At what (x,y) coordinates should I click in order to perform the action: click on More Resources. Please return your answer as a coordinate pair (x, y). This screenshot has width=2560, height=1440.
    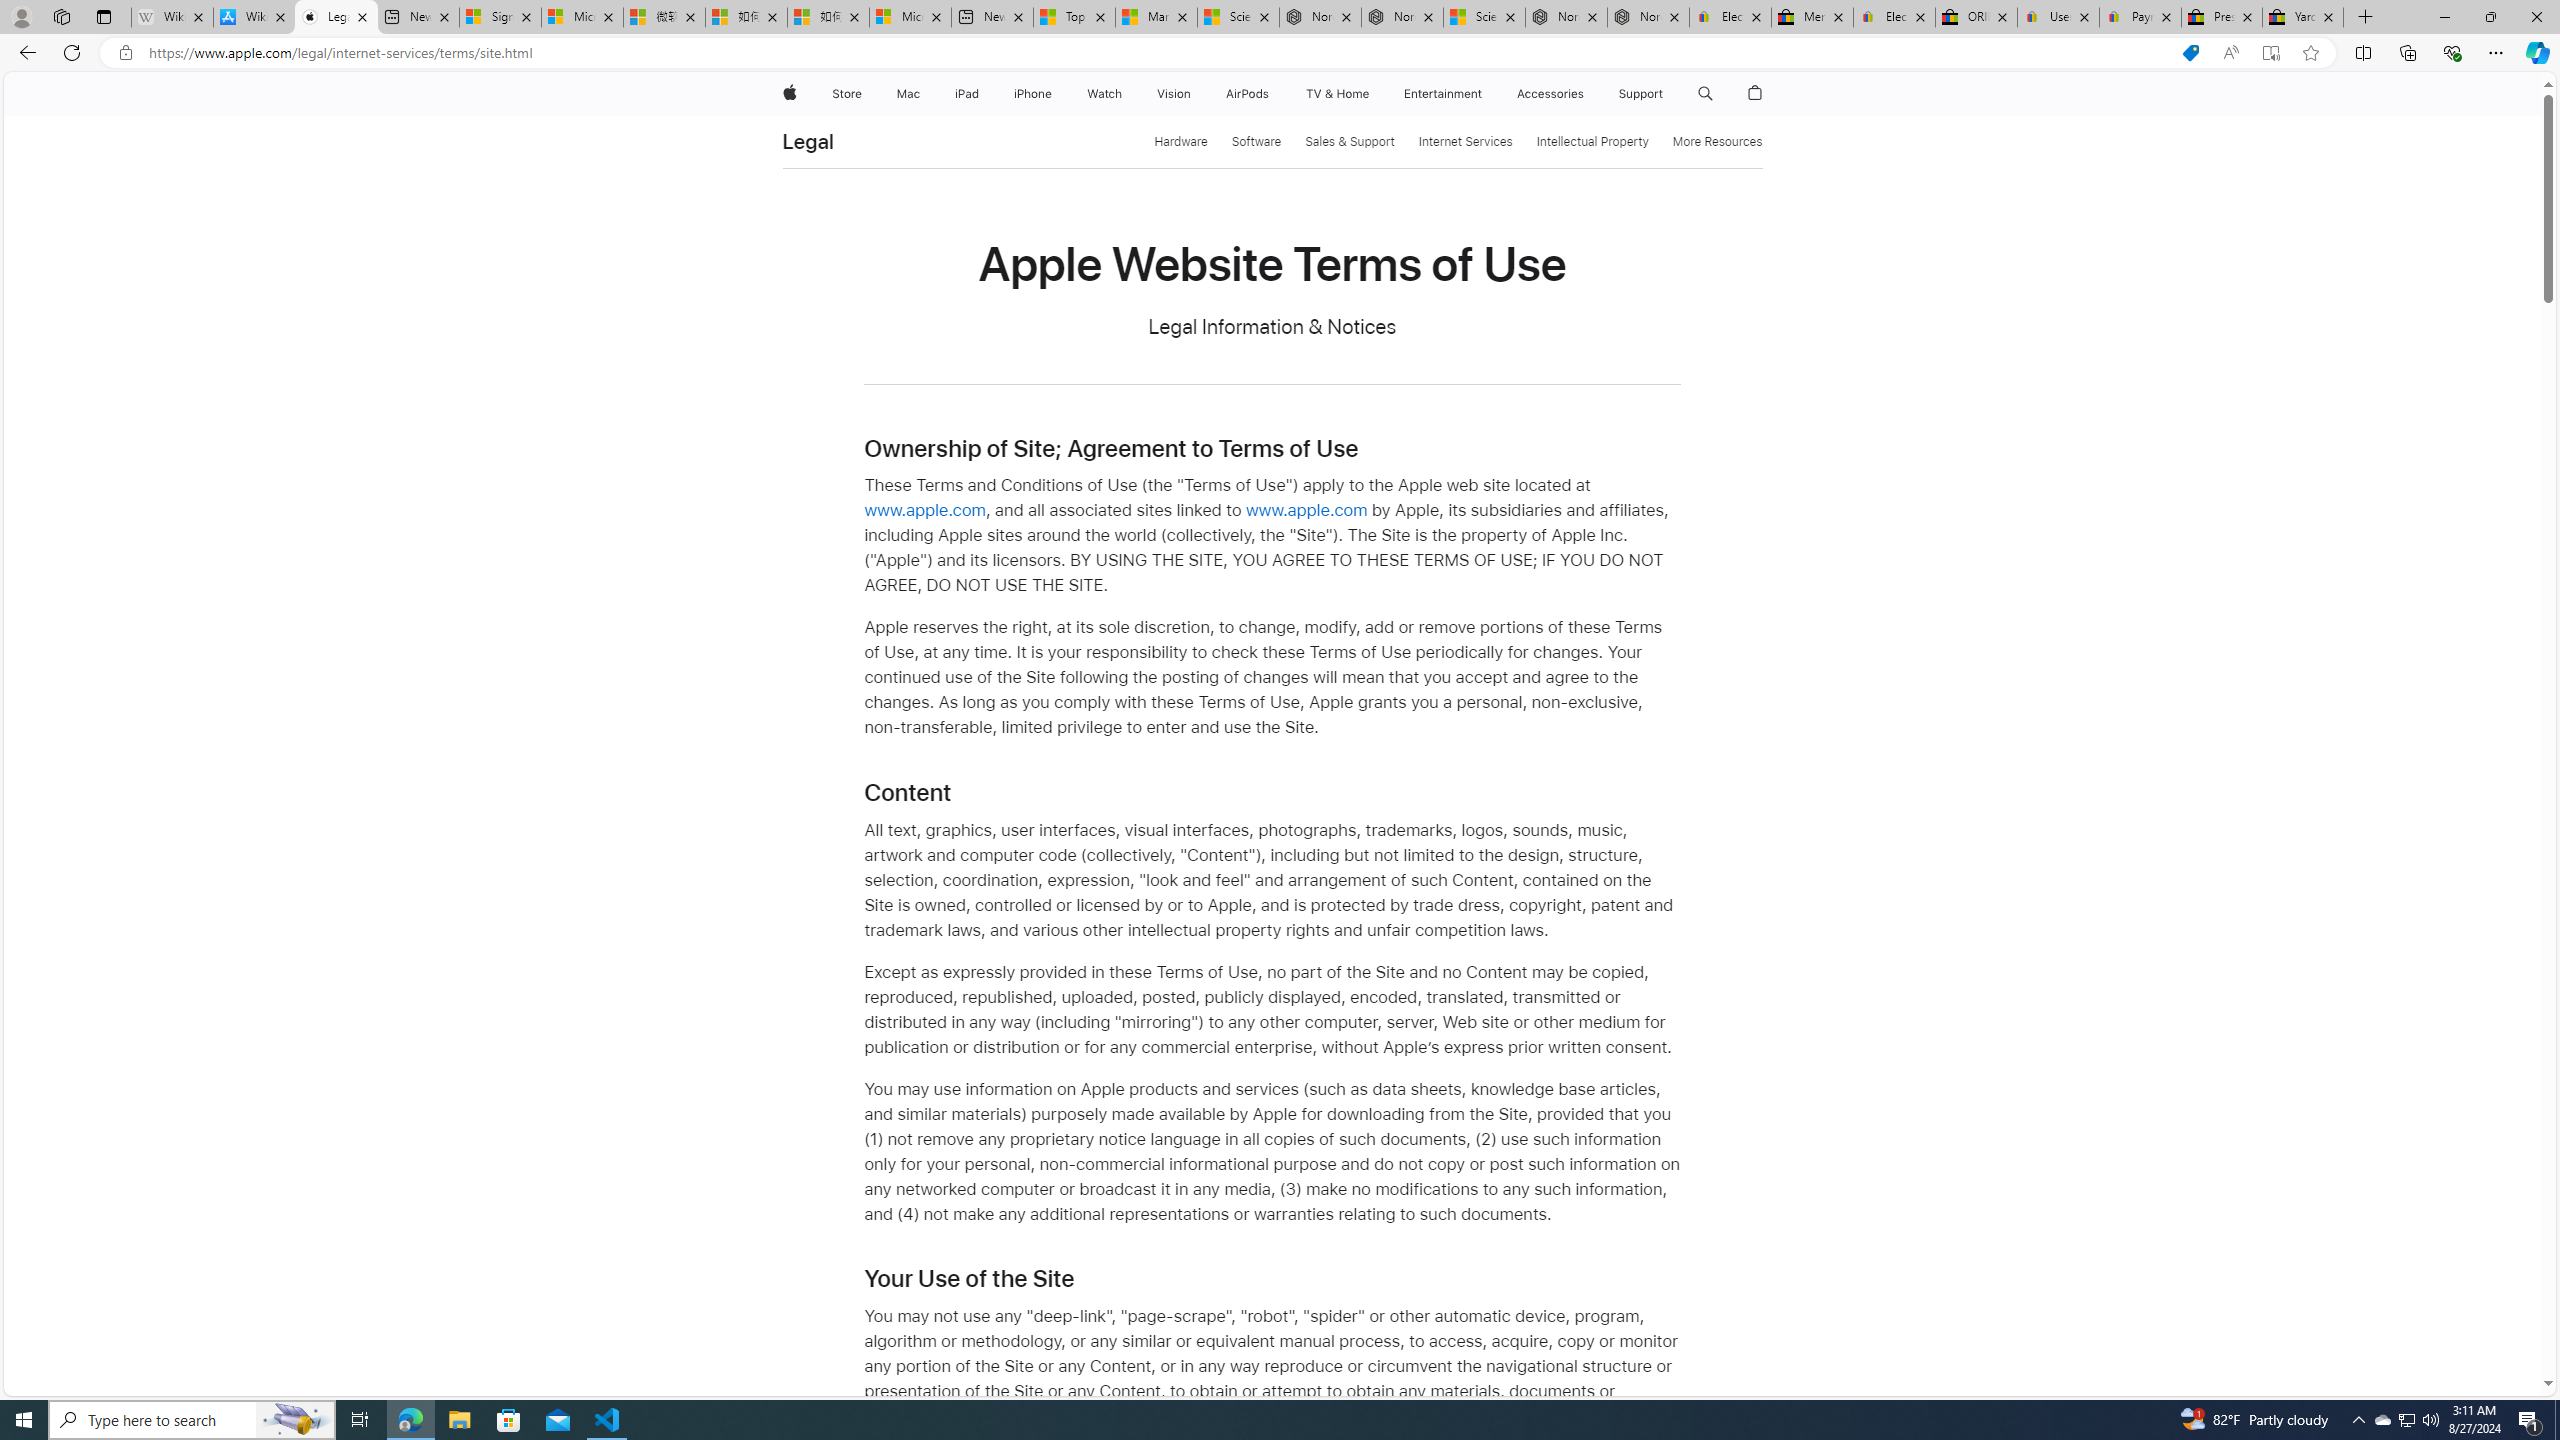
    Looking at the image, I should click on (1717, 142).